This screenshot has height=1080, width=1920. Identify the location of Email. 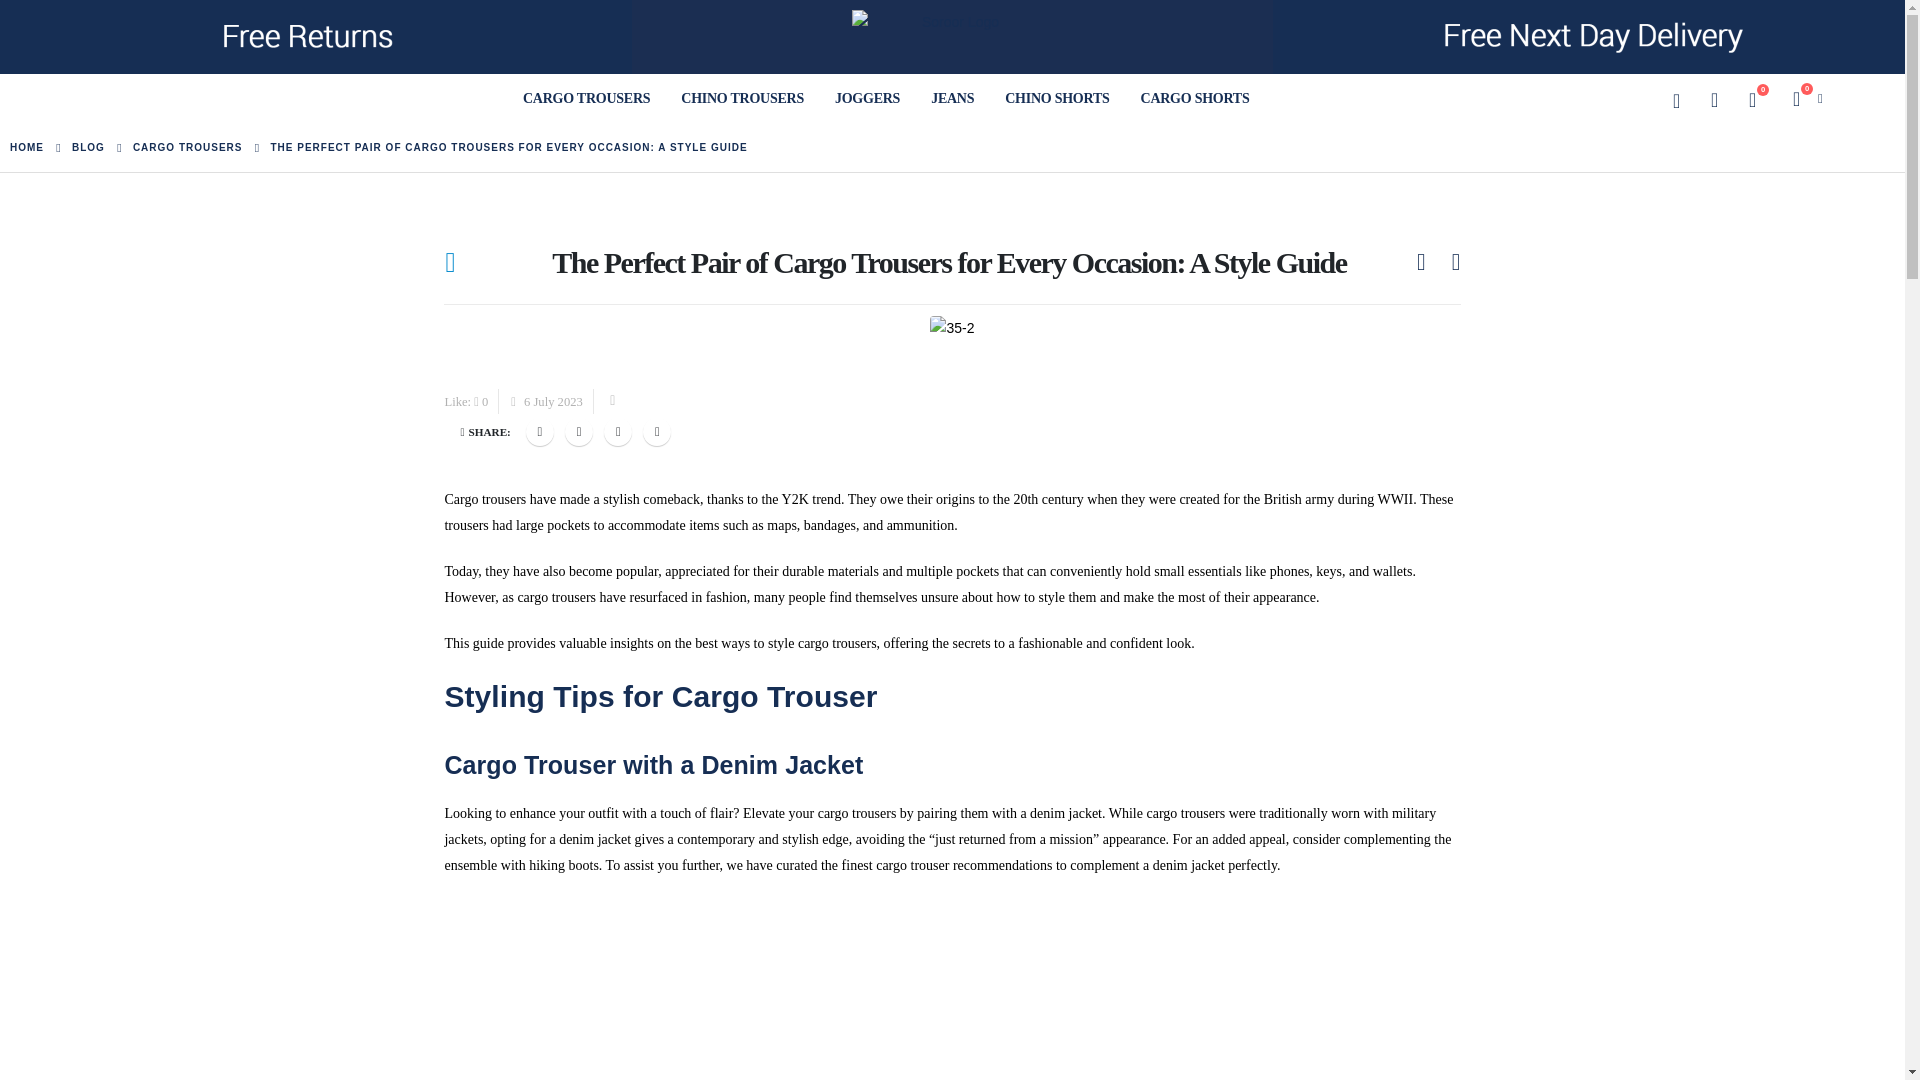
(656, 432).